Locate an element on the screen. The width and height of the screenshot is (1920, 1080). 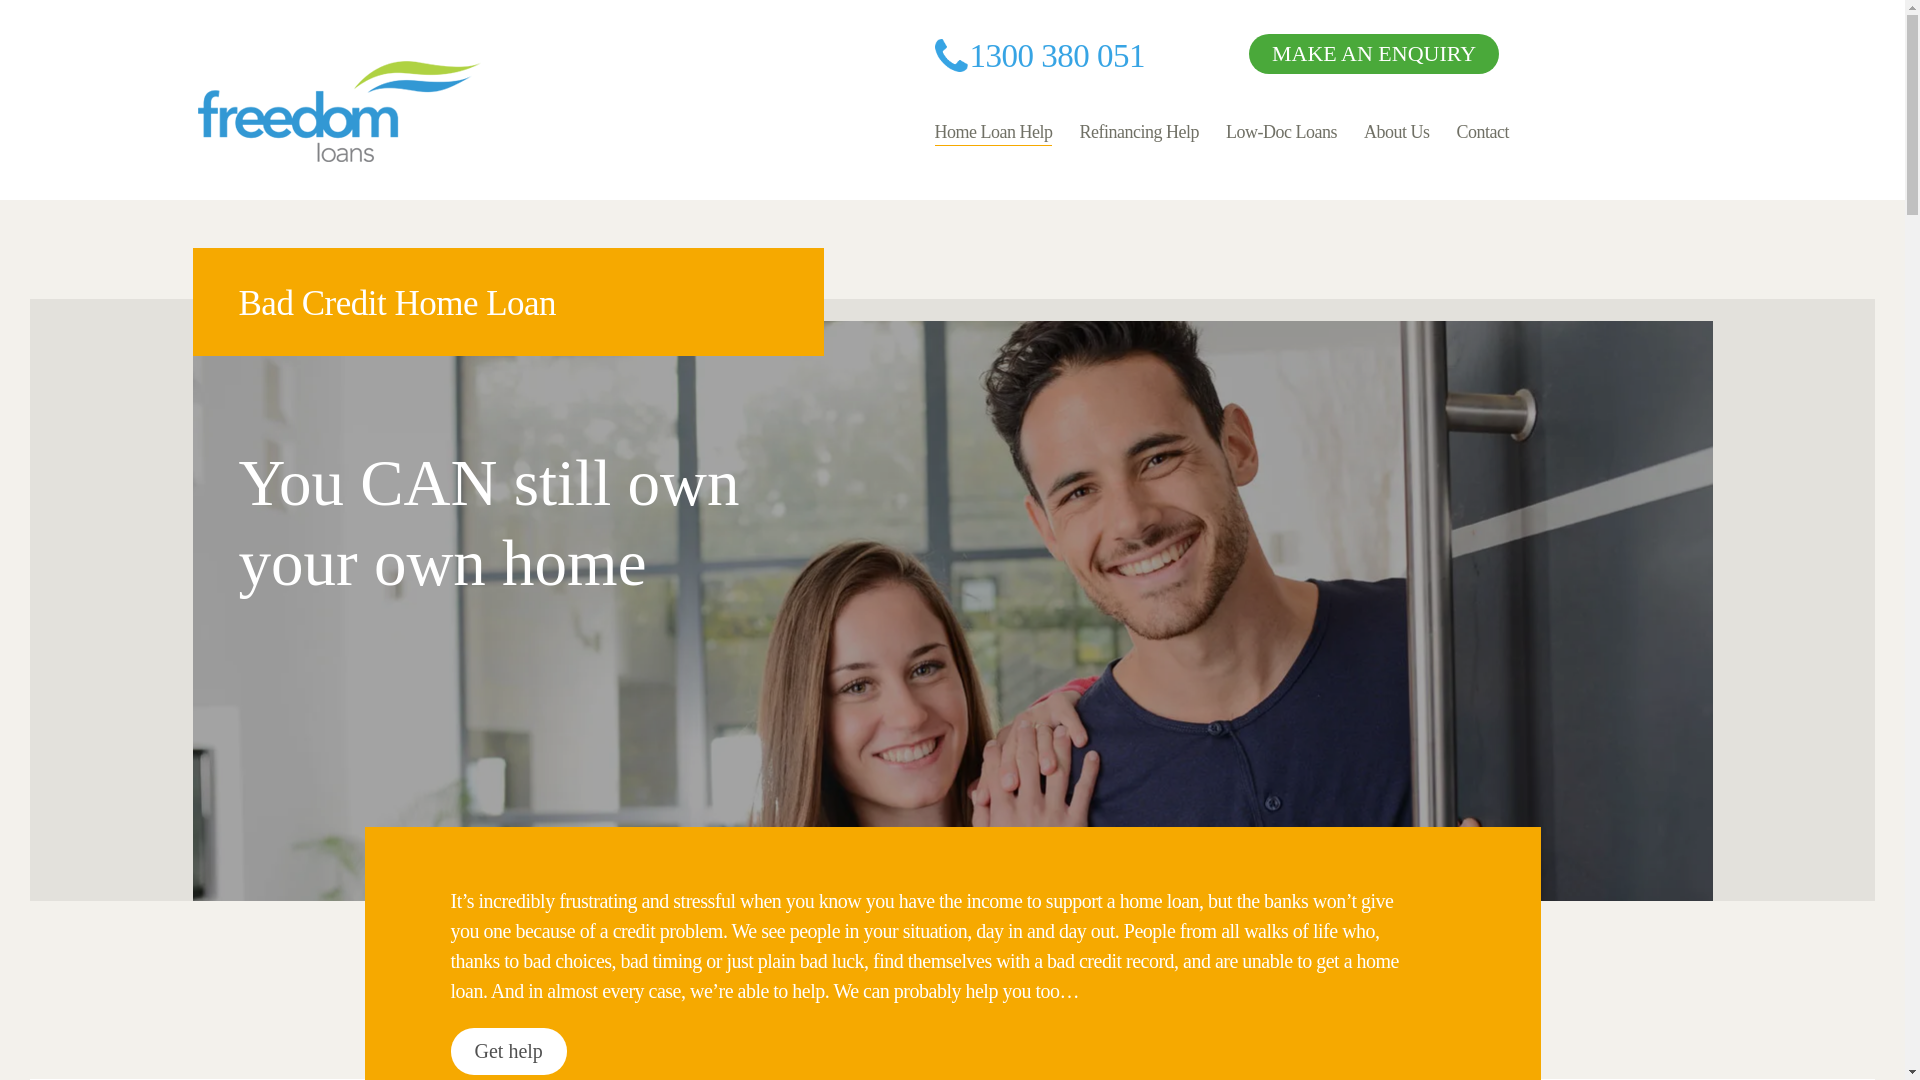
Refinancing Help is located at coordinates (1138, 132).